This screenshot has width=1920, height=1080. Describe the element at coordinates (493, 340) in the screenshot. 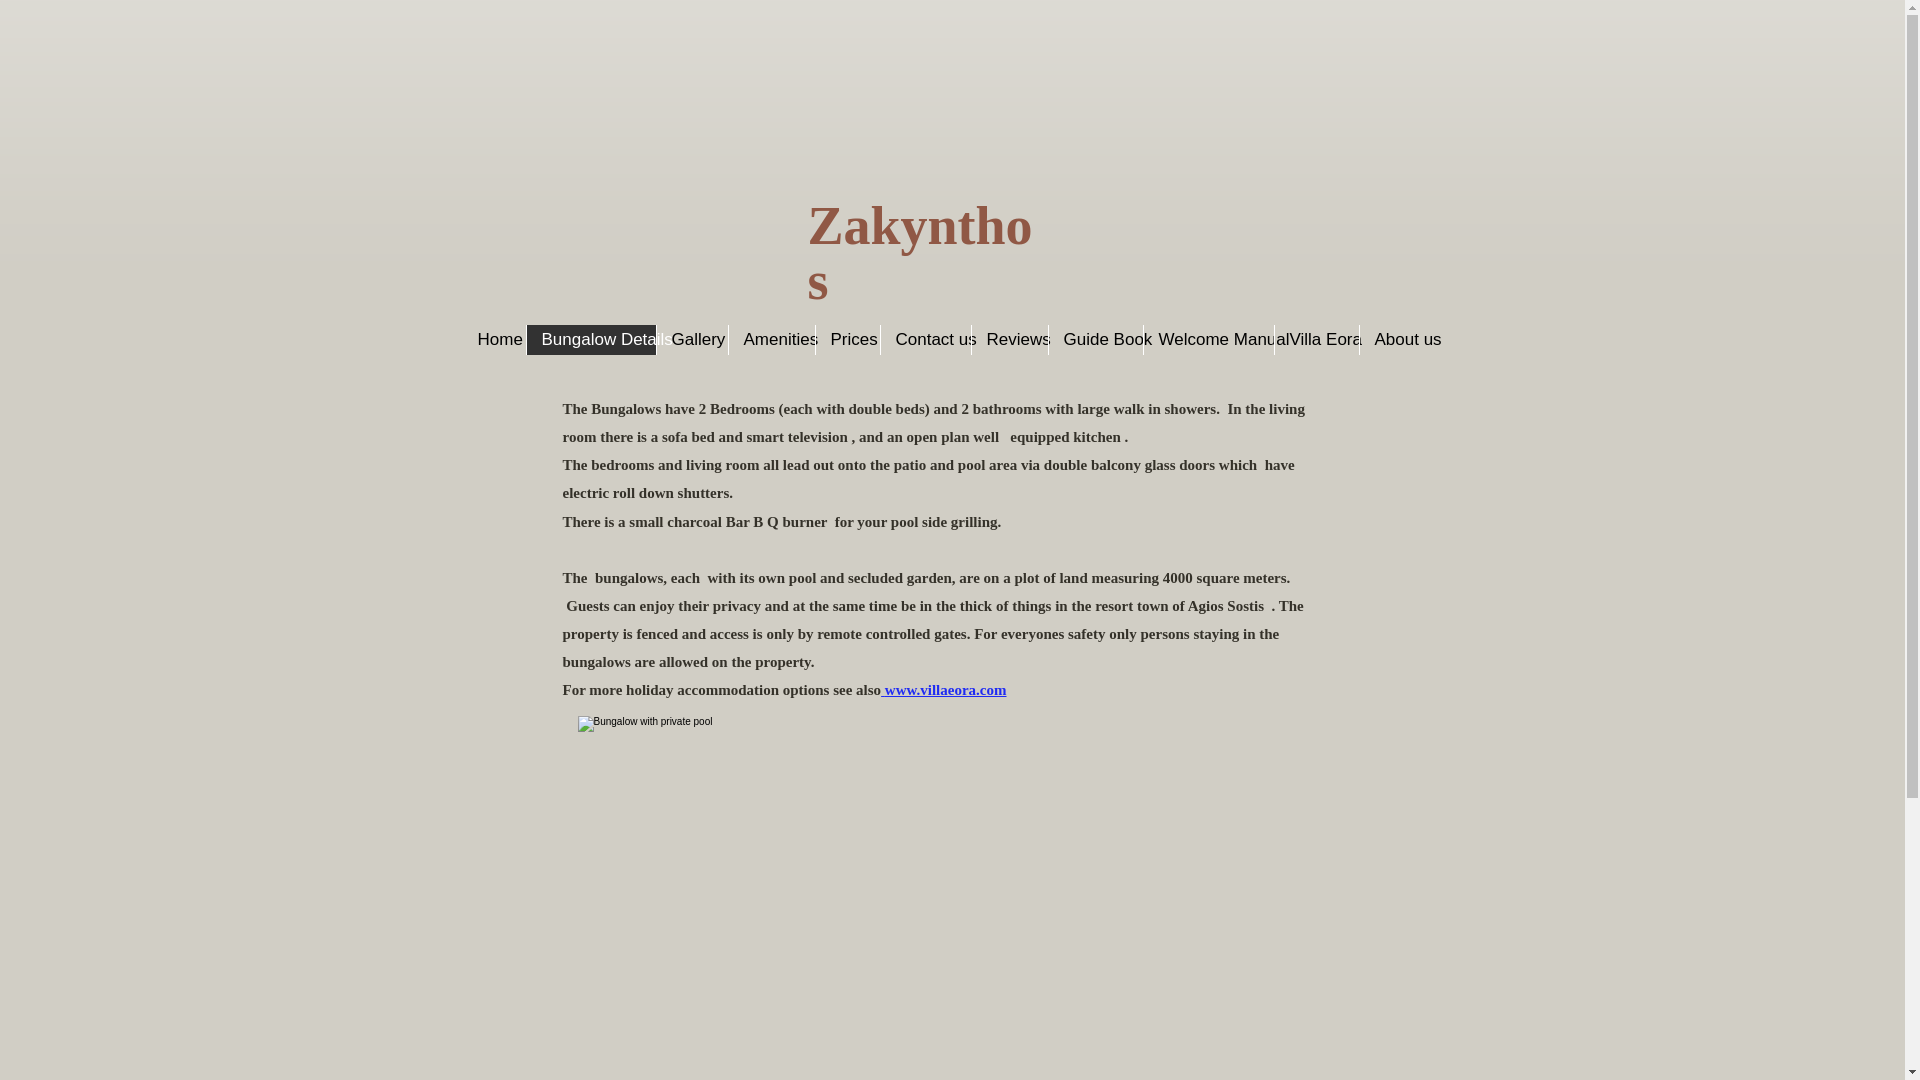

I see `Home` at that location.